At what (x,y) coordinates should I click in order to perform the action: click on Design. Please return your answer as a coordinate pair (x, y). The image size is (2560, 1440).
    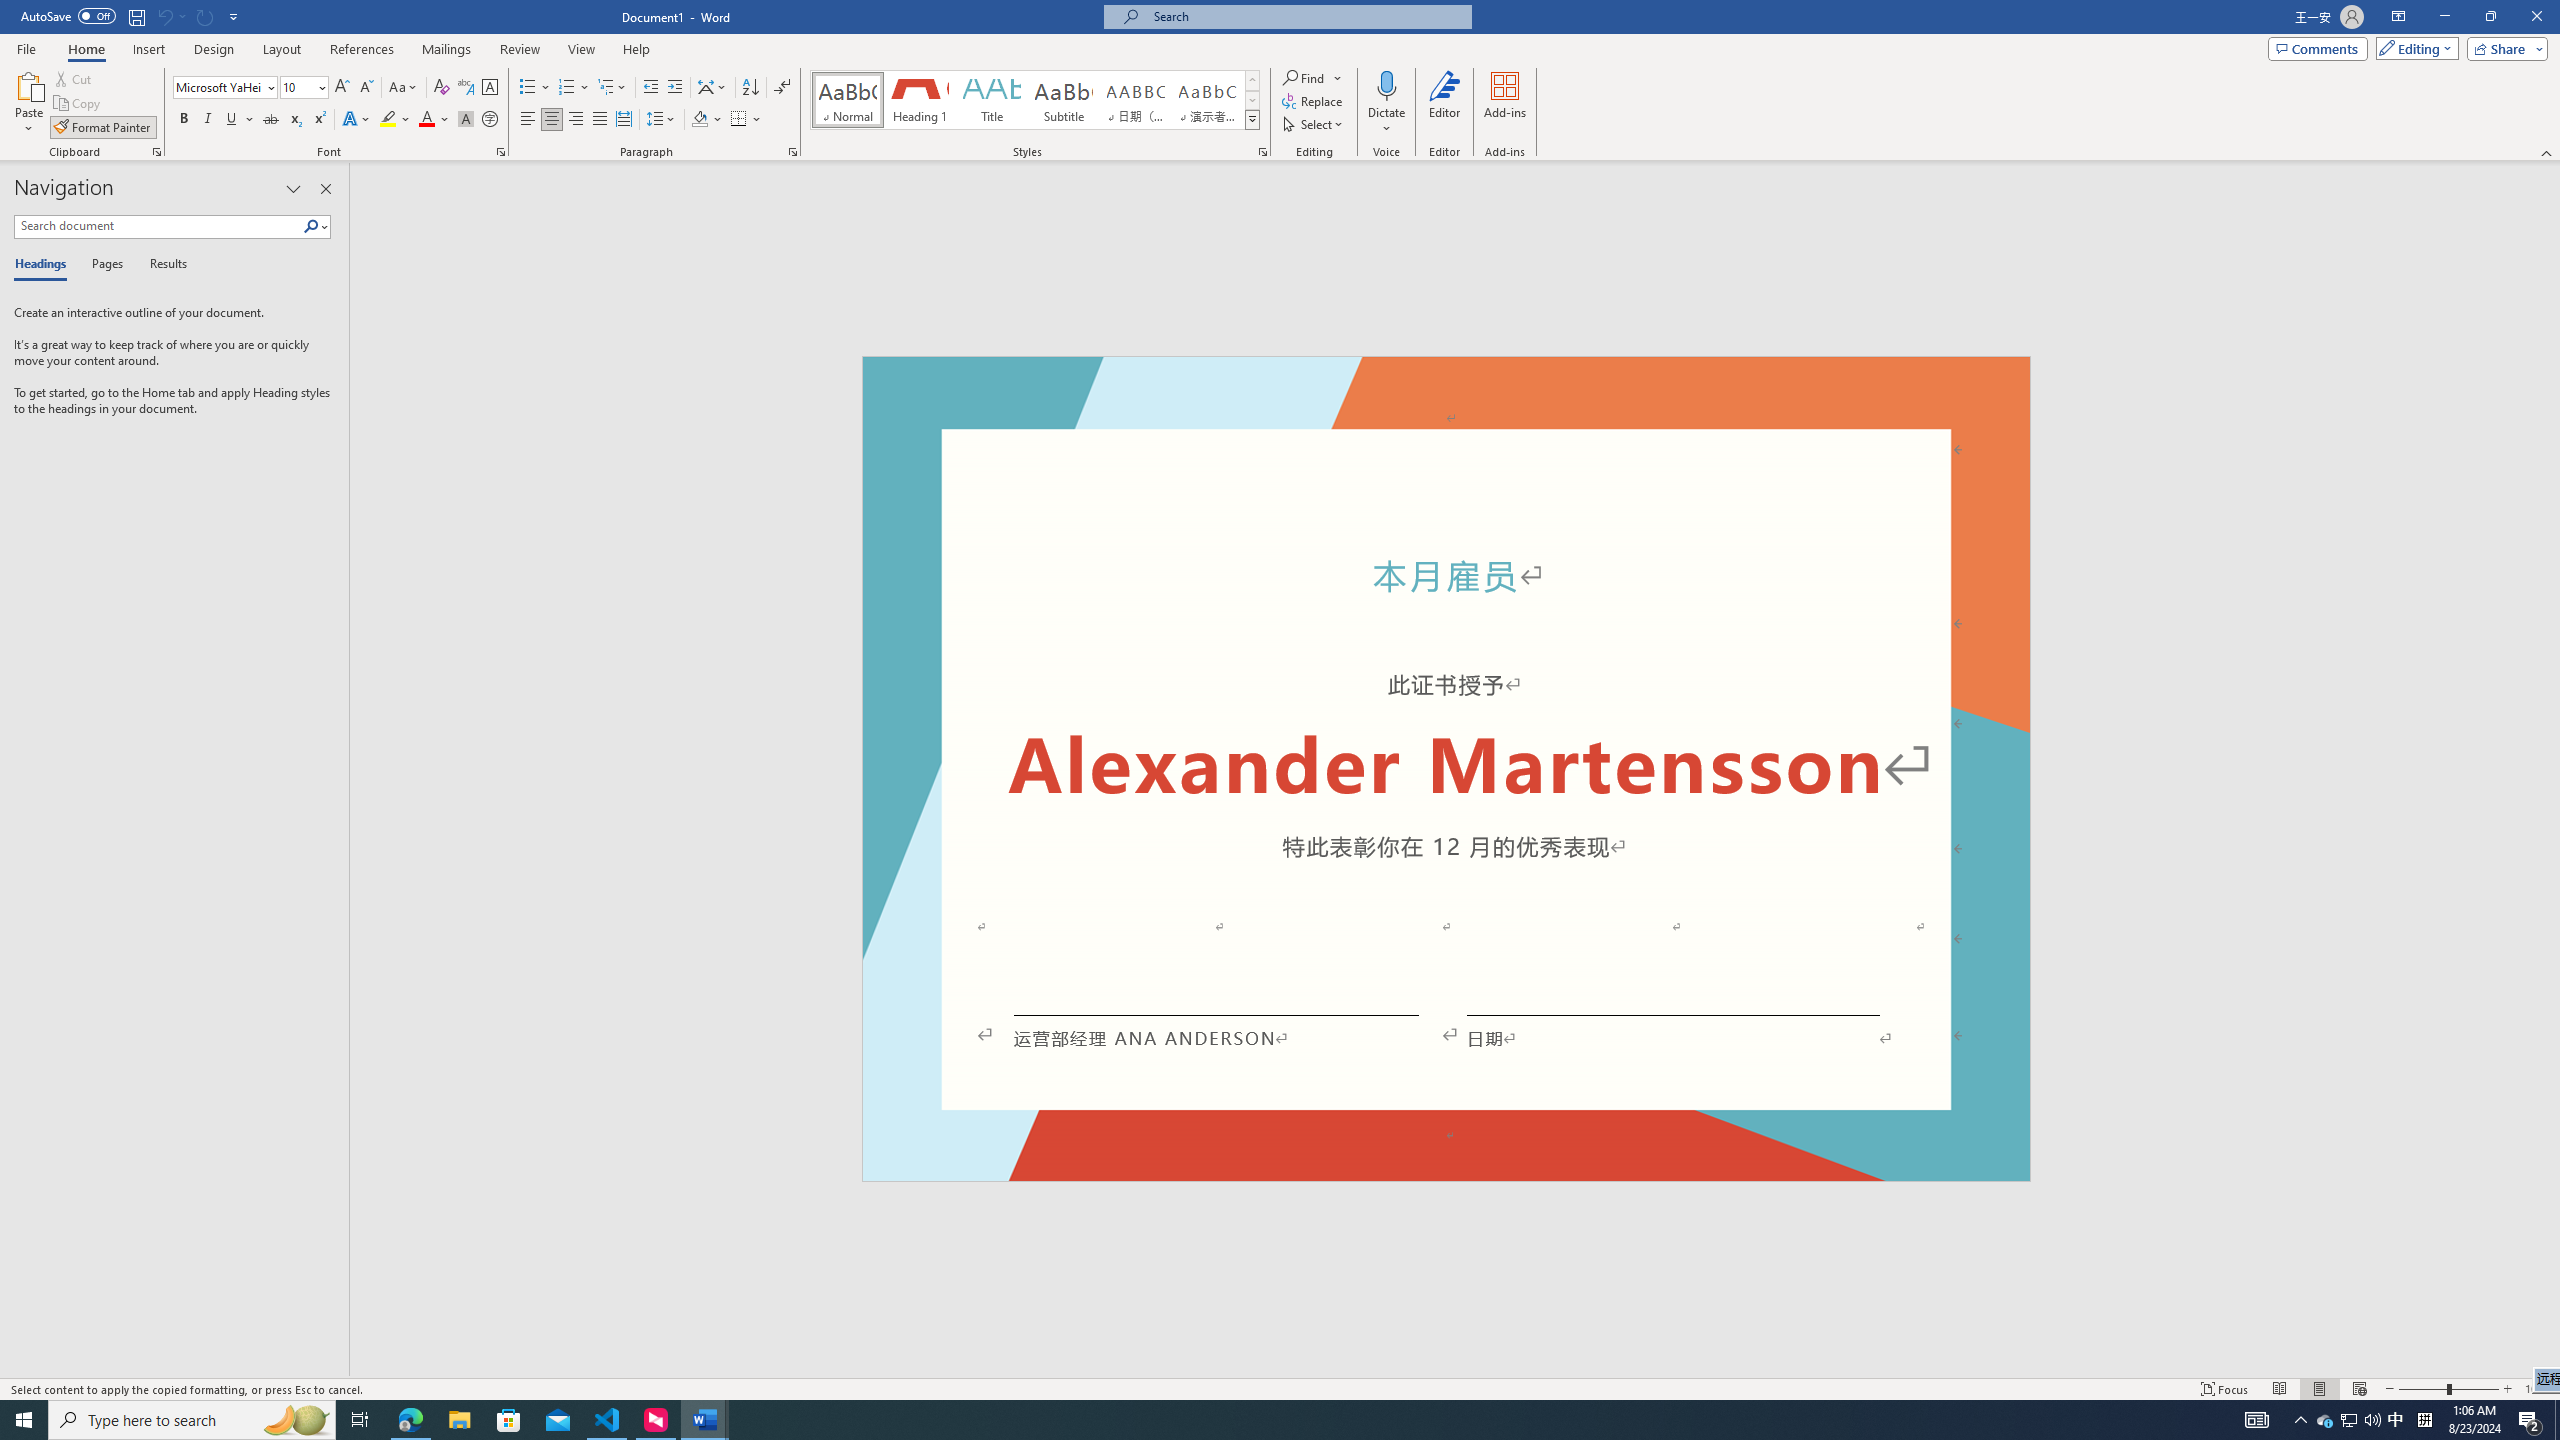
    Looking at the image, I should click on (214, 49).